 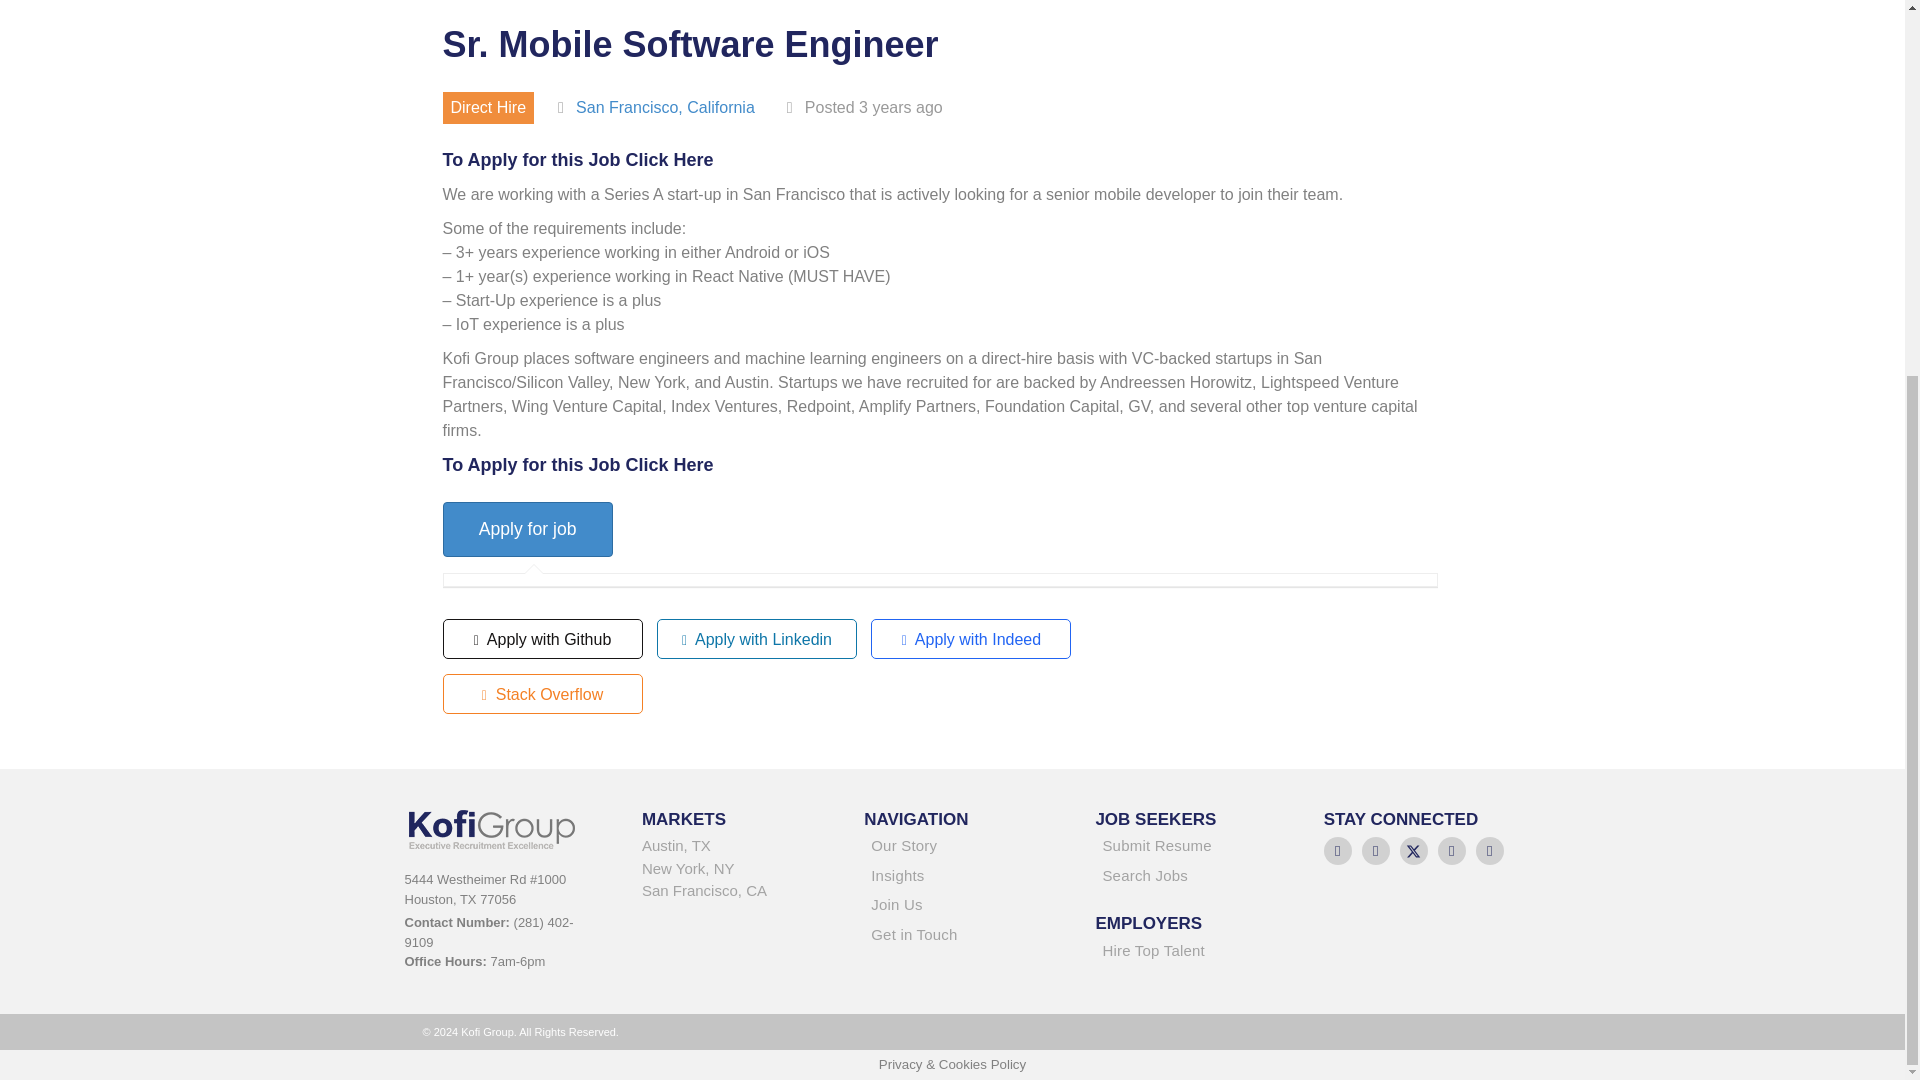 I want to click on   Apply with Github, so click(x=541, y=638).